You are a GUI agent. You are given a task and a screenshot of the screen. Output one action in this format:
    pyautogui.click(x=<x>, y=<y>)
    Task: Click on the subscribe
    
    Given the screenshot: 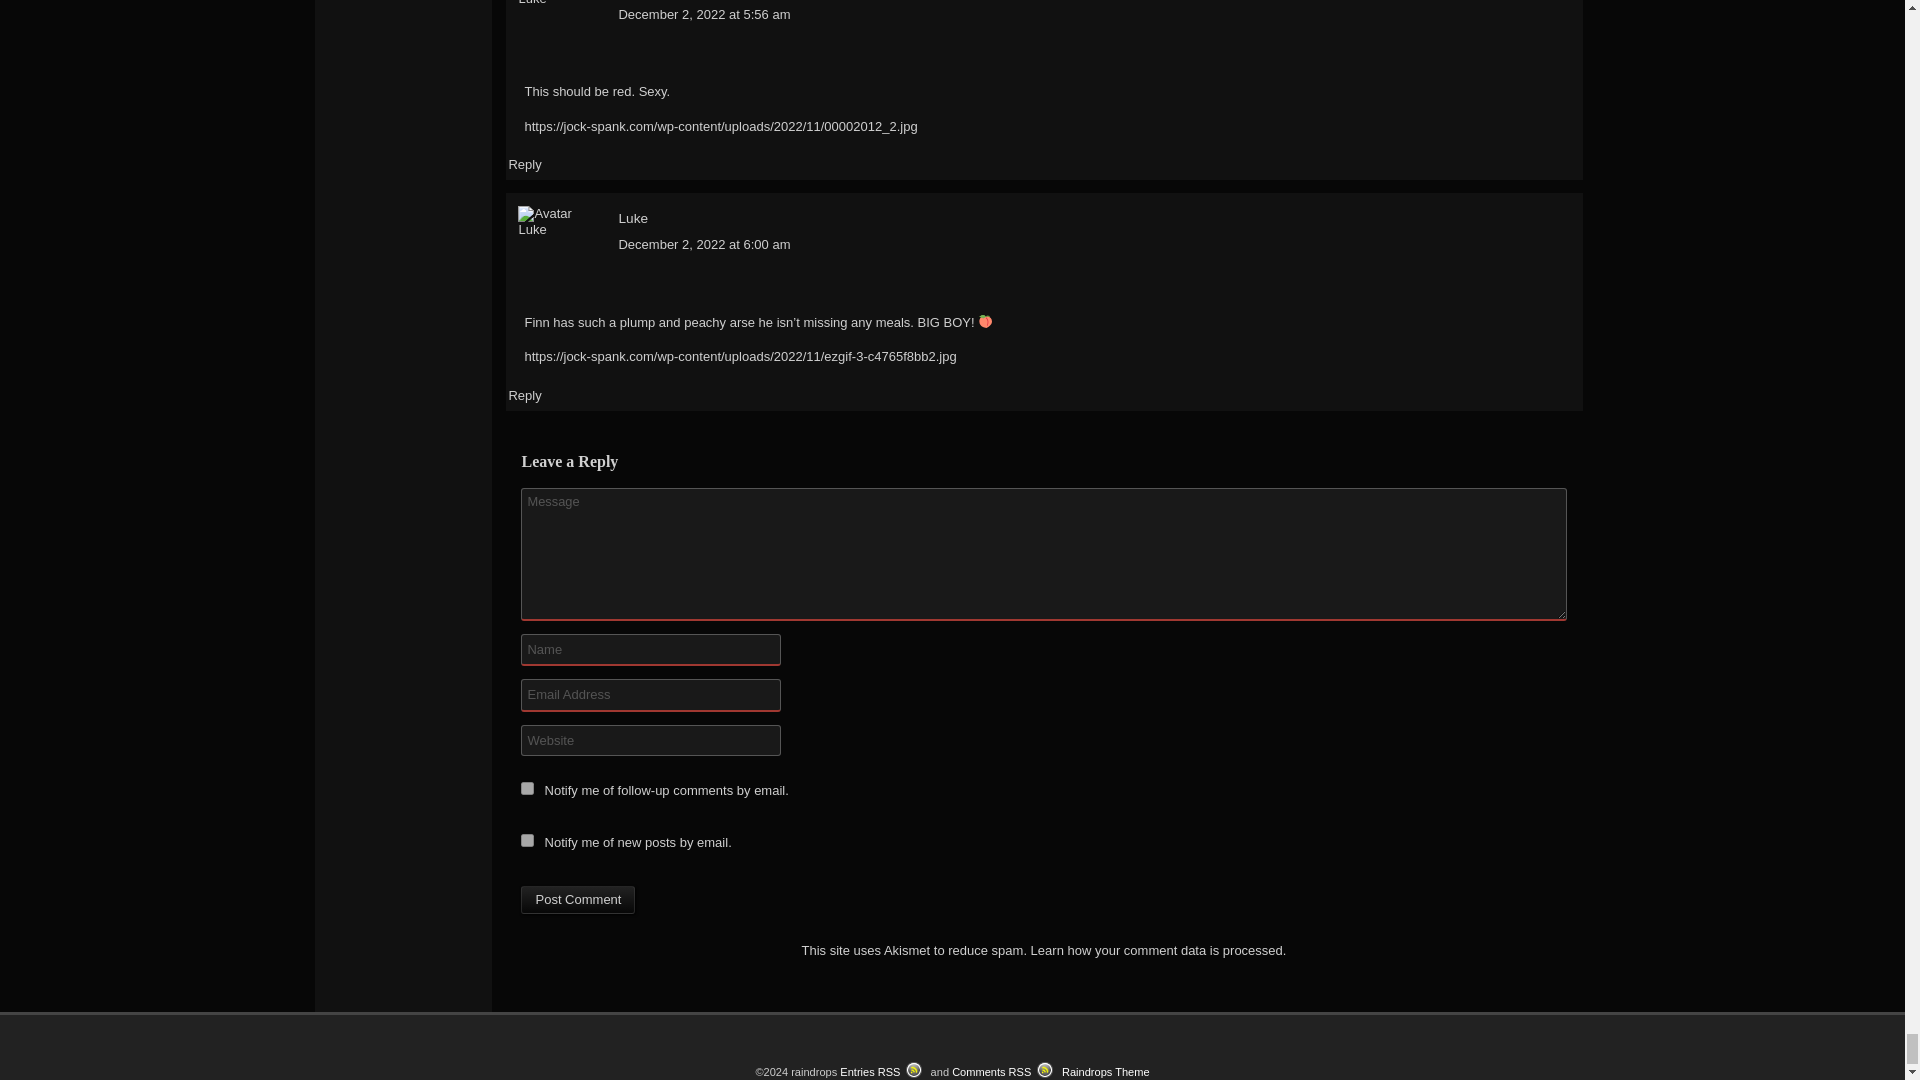 What is the action you would take?
    pyautogui.click(x=526, y=840)
    